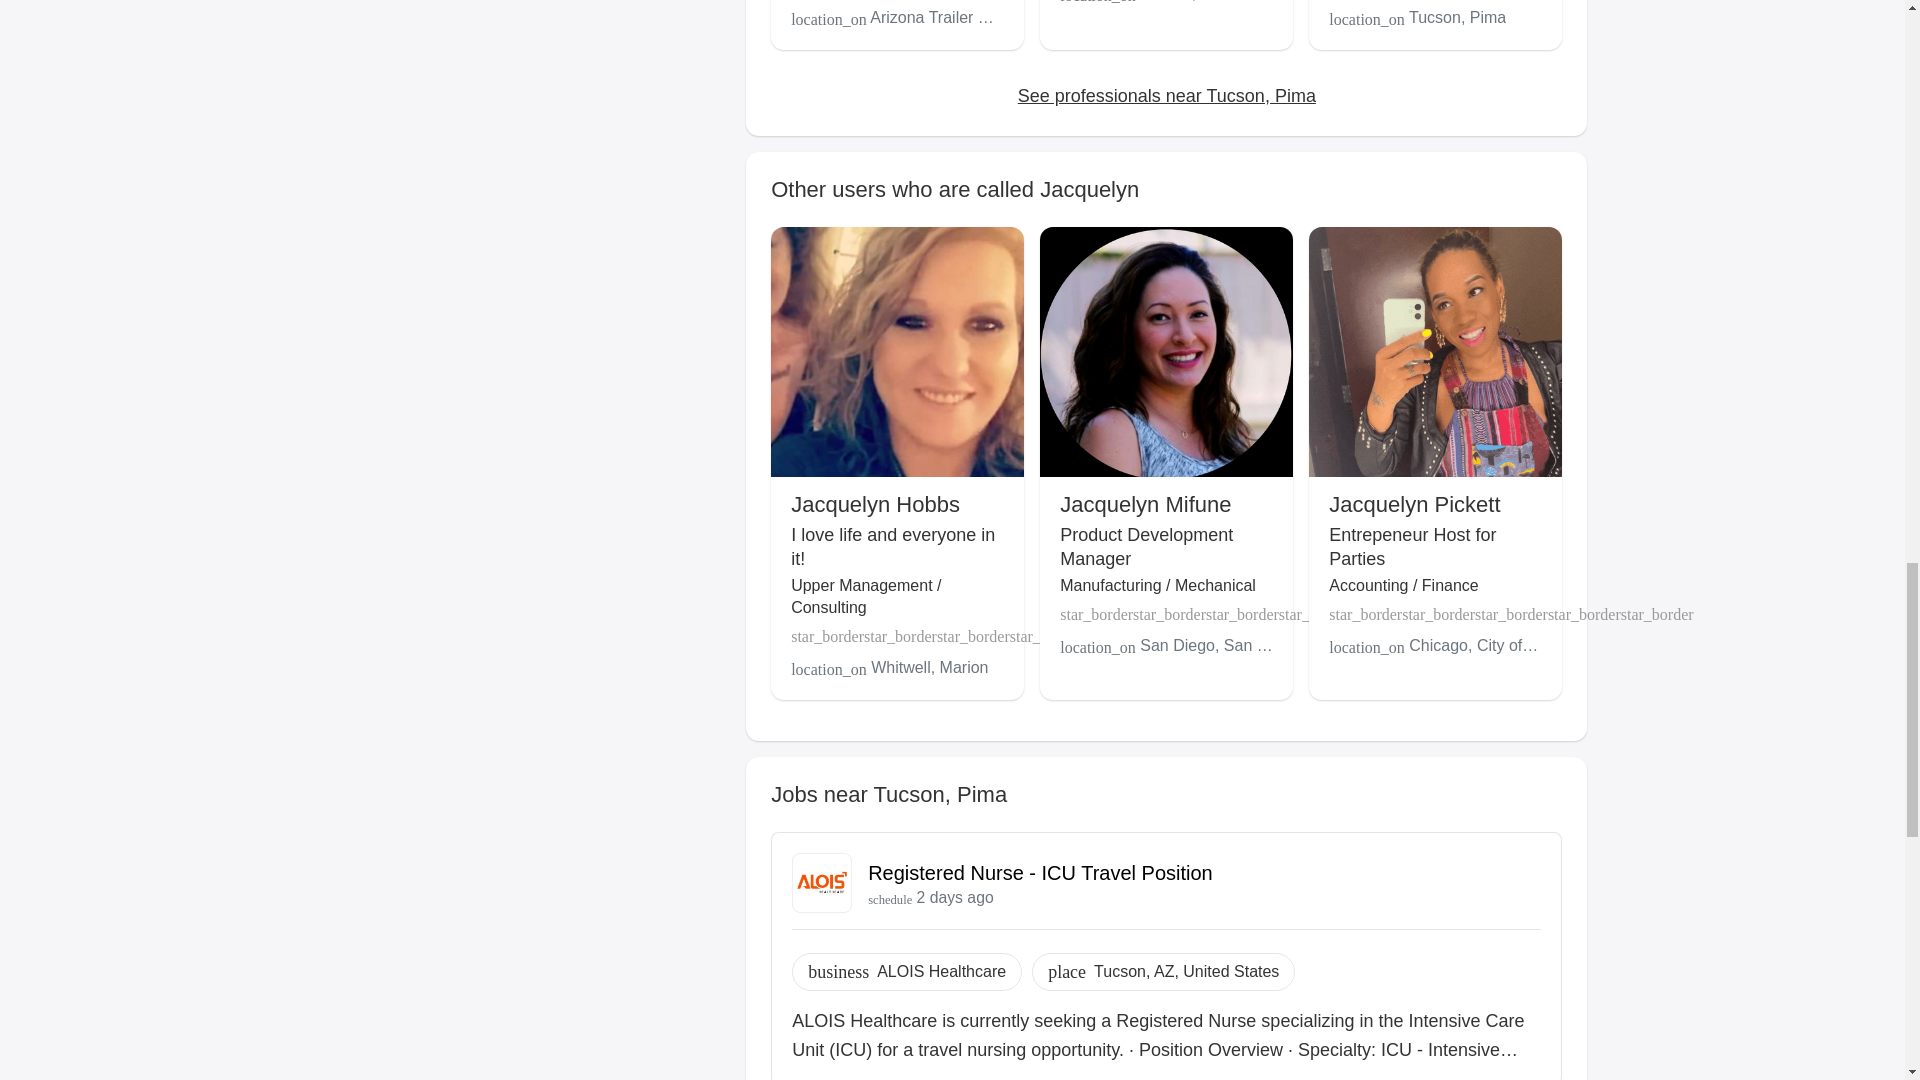 This screenshot has height=1080, width=1920. Describe the element at coordinates (1186, 972) in the screenshot. I see `Tucson, AZ, United States` at that location.